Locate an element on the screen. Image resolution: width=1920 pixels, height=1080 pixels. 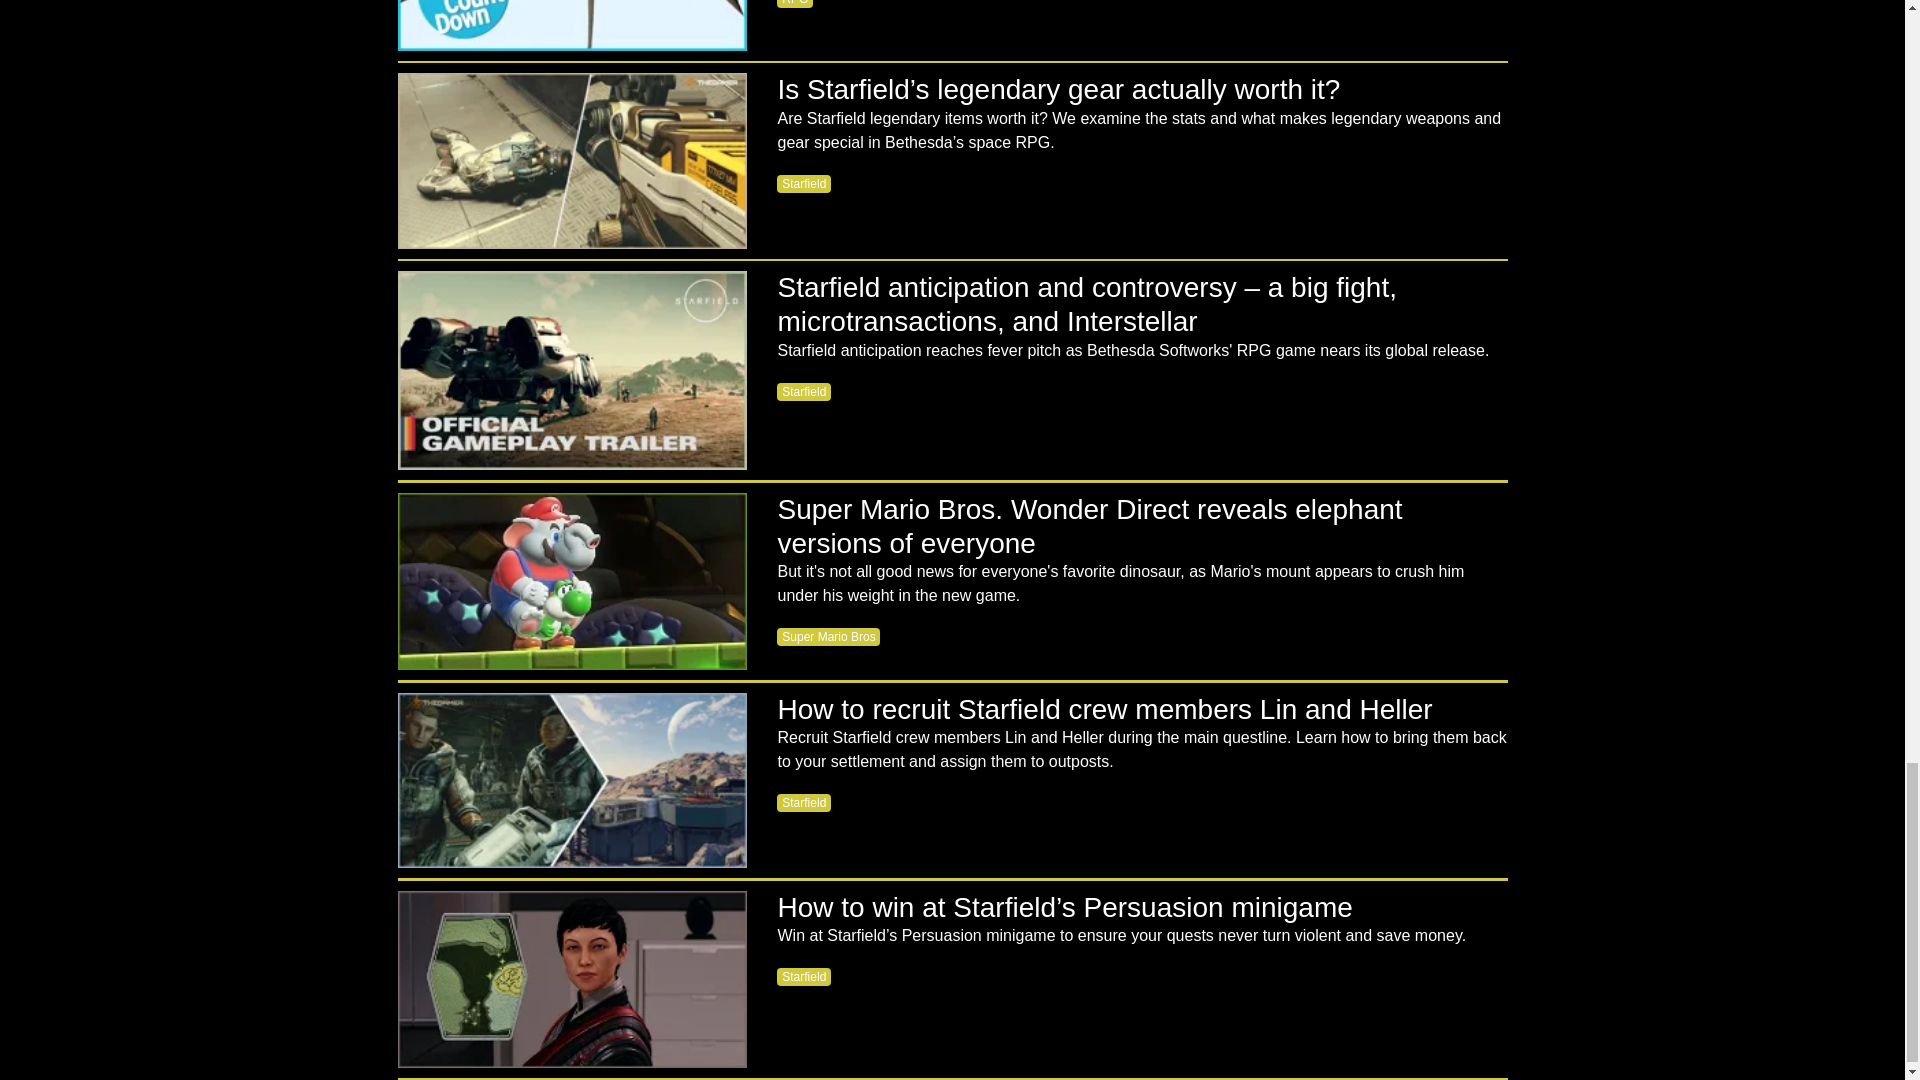
Super Mario Bros is located at coordinates (828, 636).